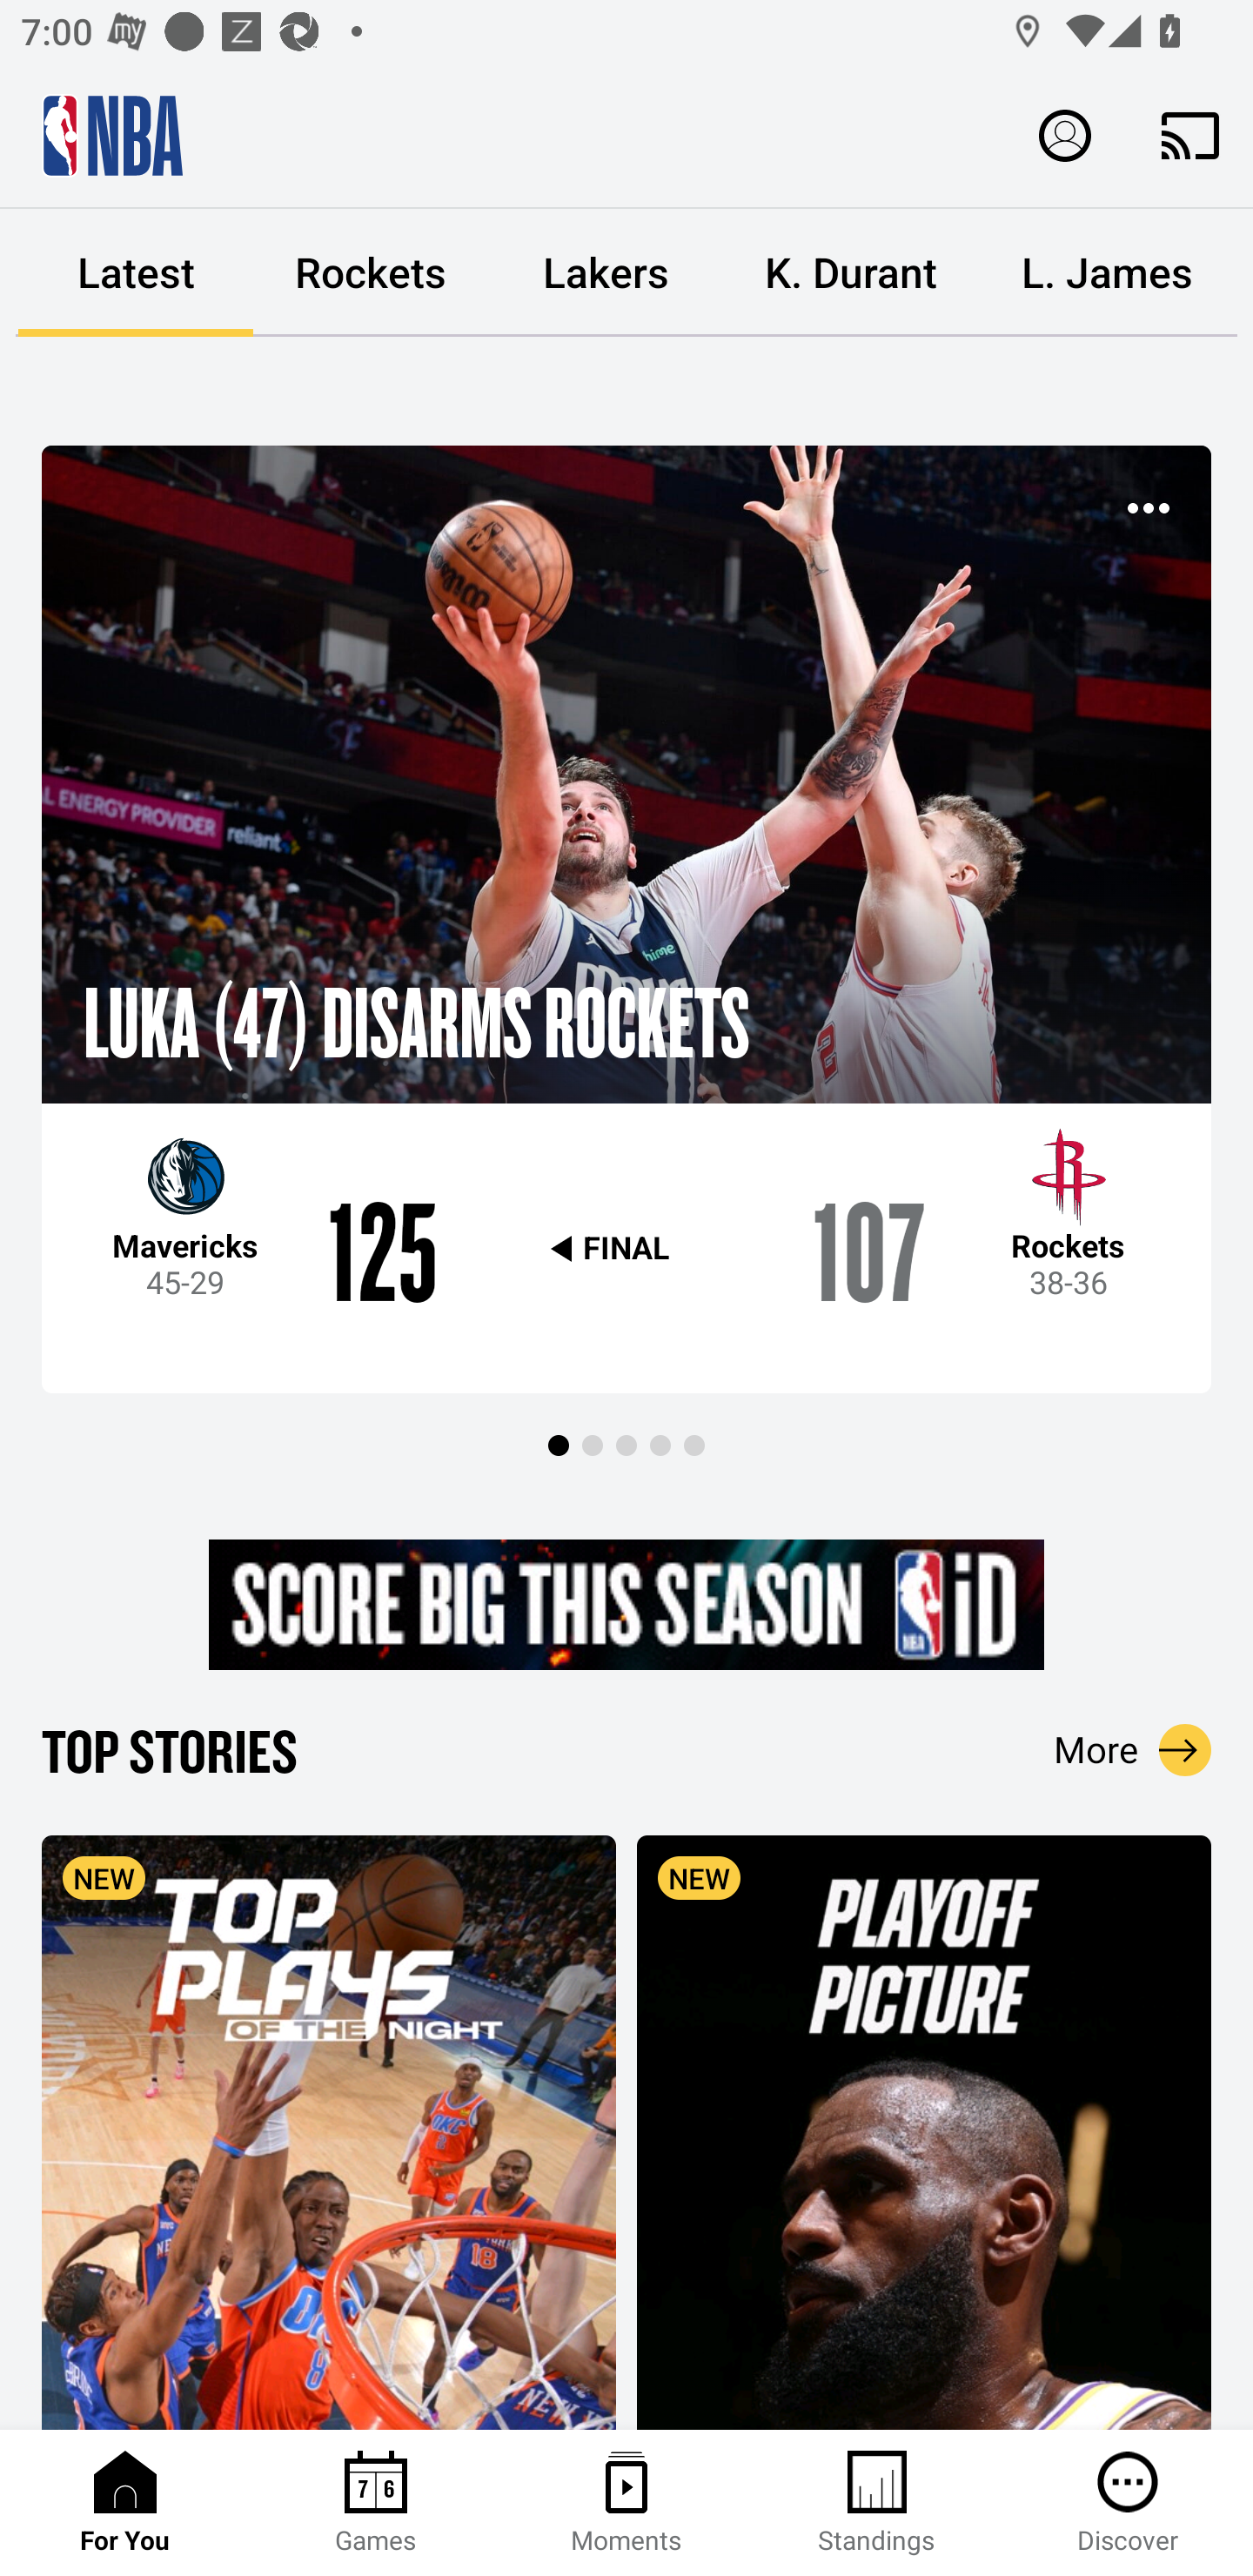 Image resolution: width=1253 pixels, height=2576 pixels. I want to click on More, so click(1133, 1750).